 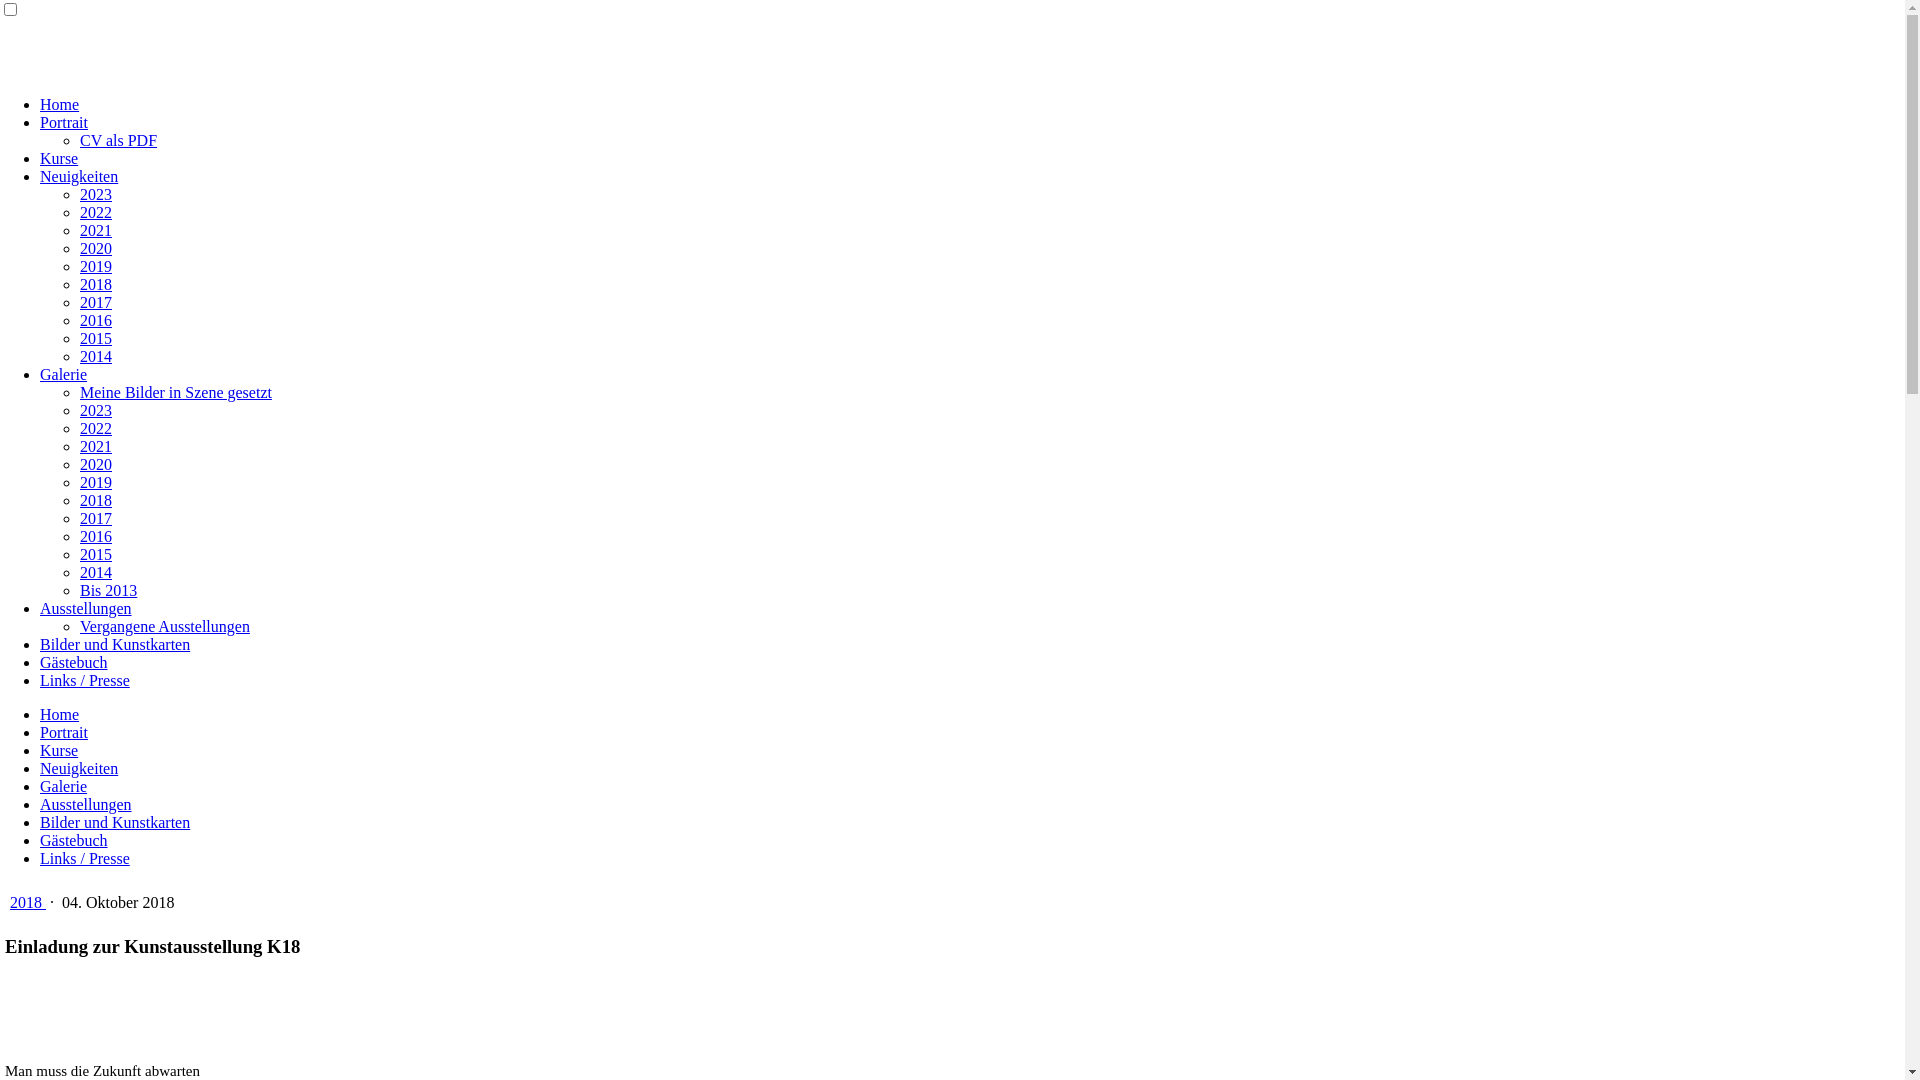 What do you see at coordinates (85, 858) in the screenshot?
I see `Links / Presse` at bounding box center [85, 858].